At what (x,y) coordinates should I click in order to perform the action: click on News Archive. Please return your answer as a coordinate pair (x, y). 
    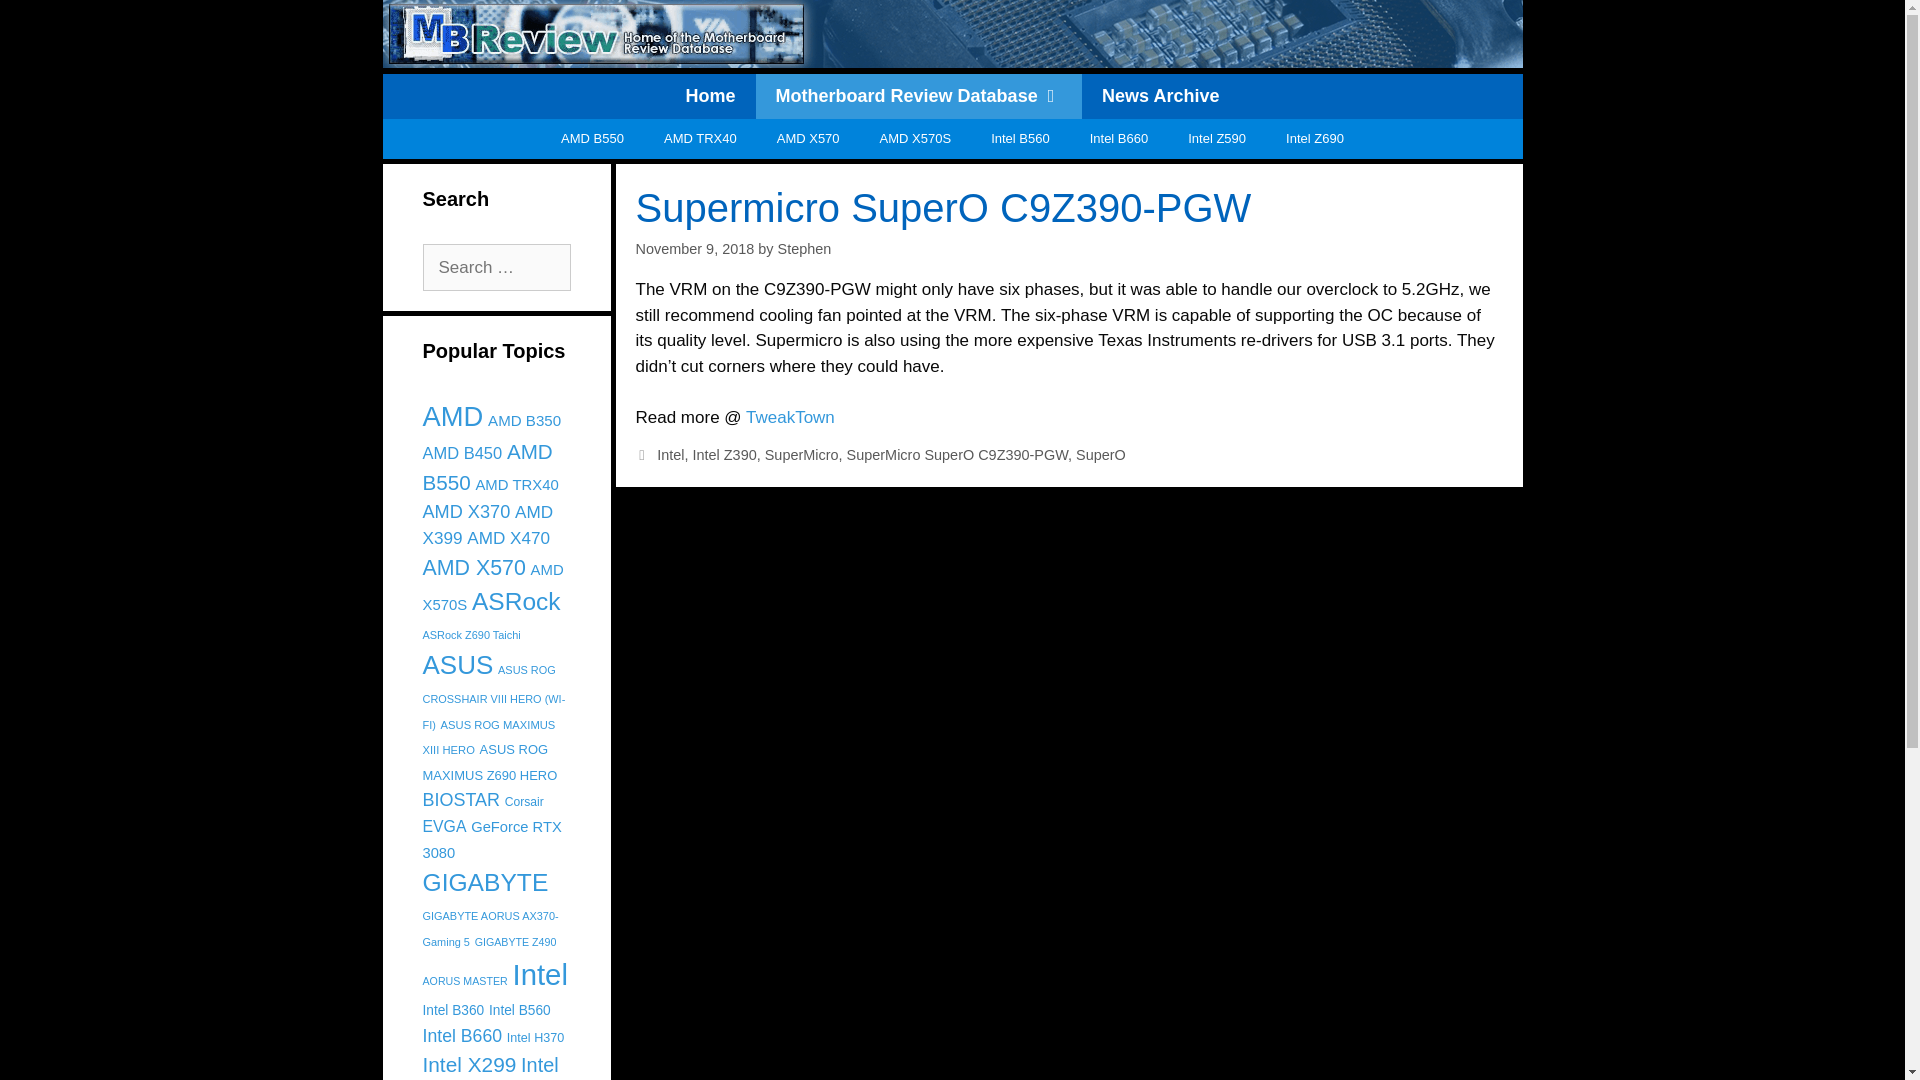
    Looking at the image, I should click on (1160, 96).